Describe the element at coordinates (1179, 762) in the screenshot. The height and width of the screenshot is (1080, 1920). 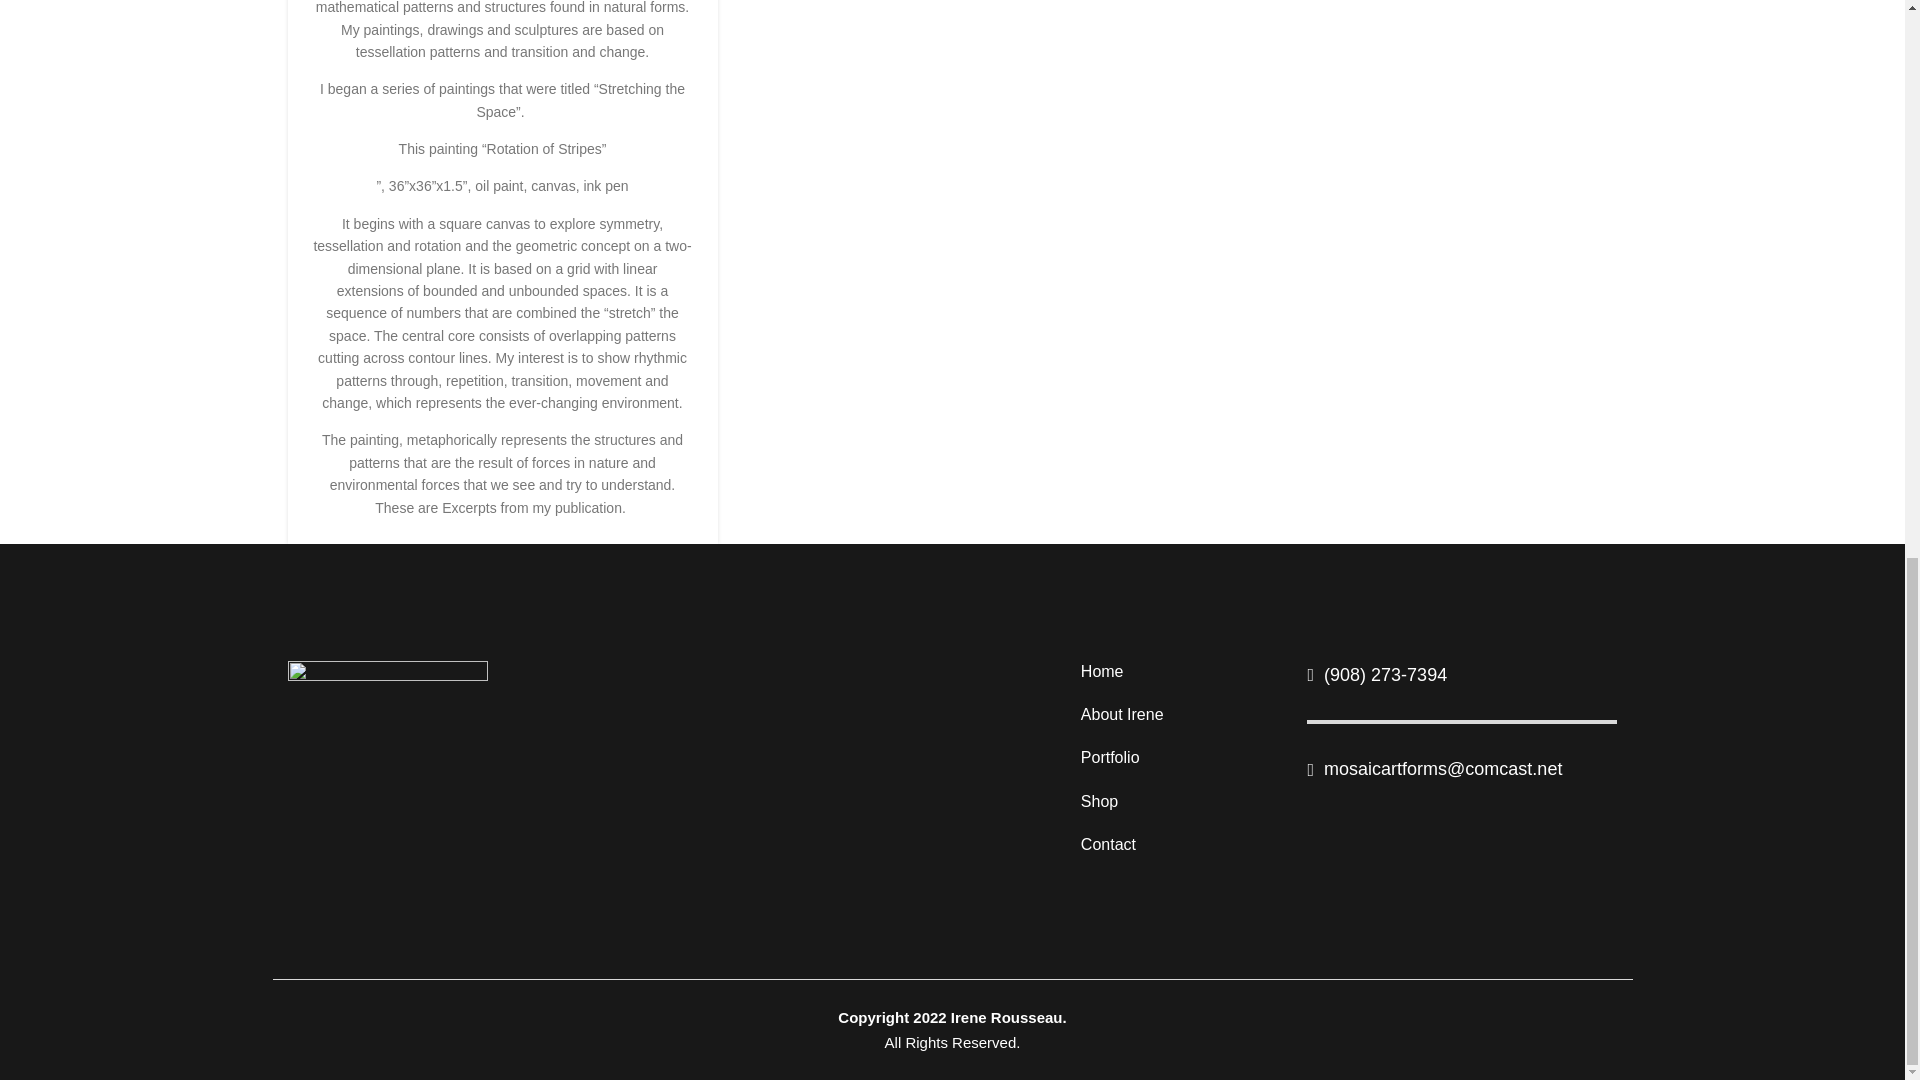
I see `Portfolio ` at that location.